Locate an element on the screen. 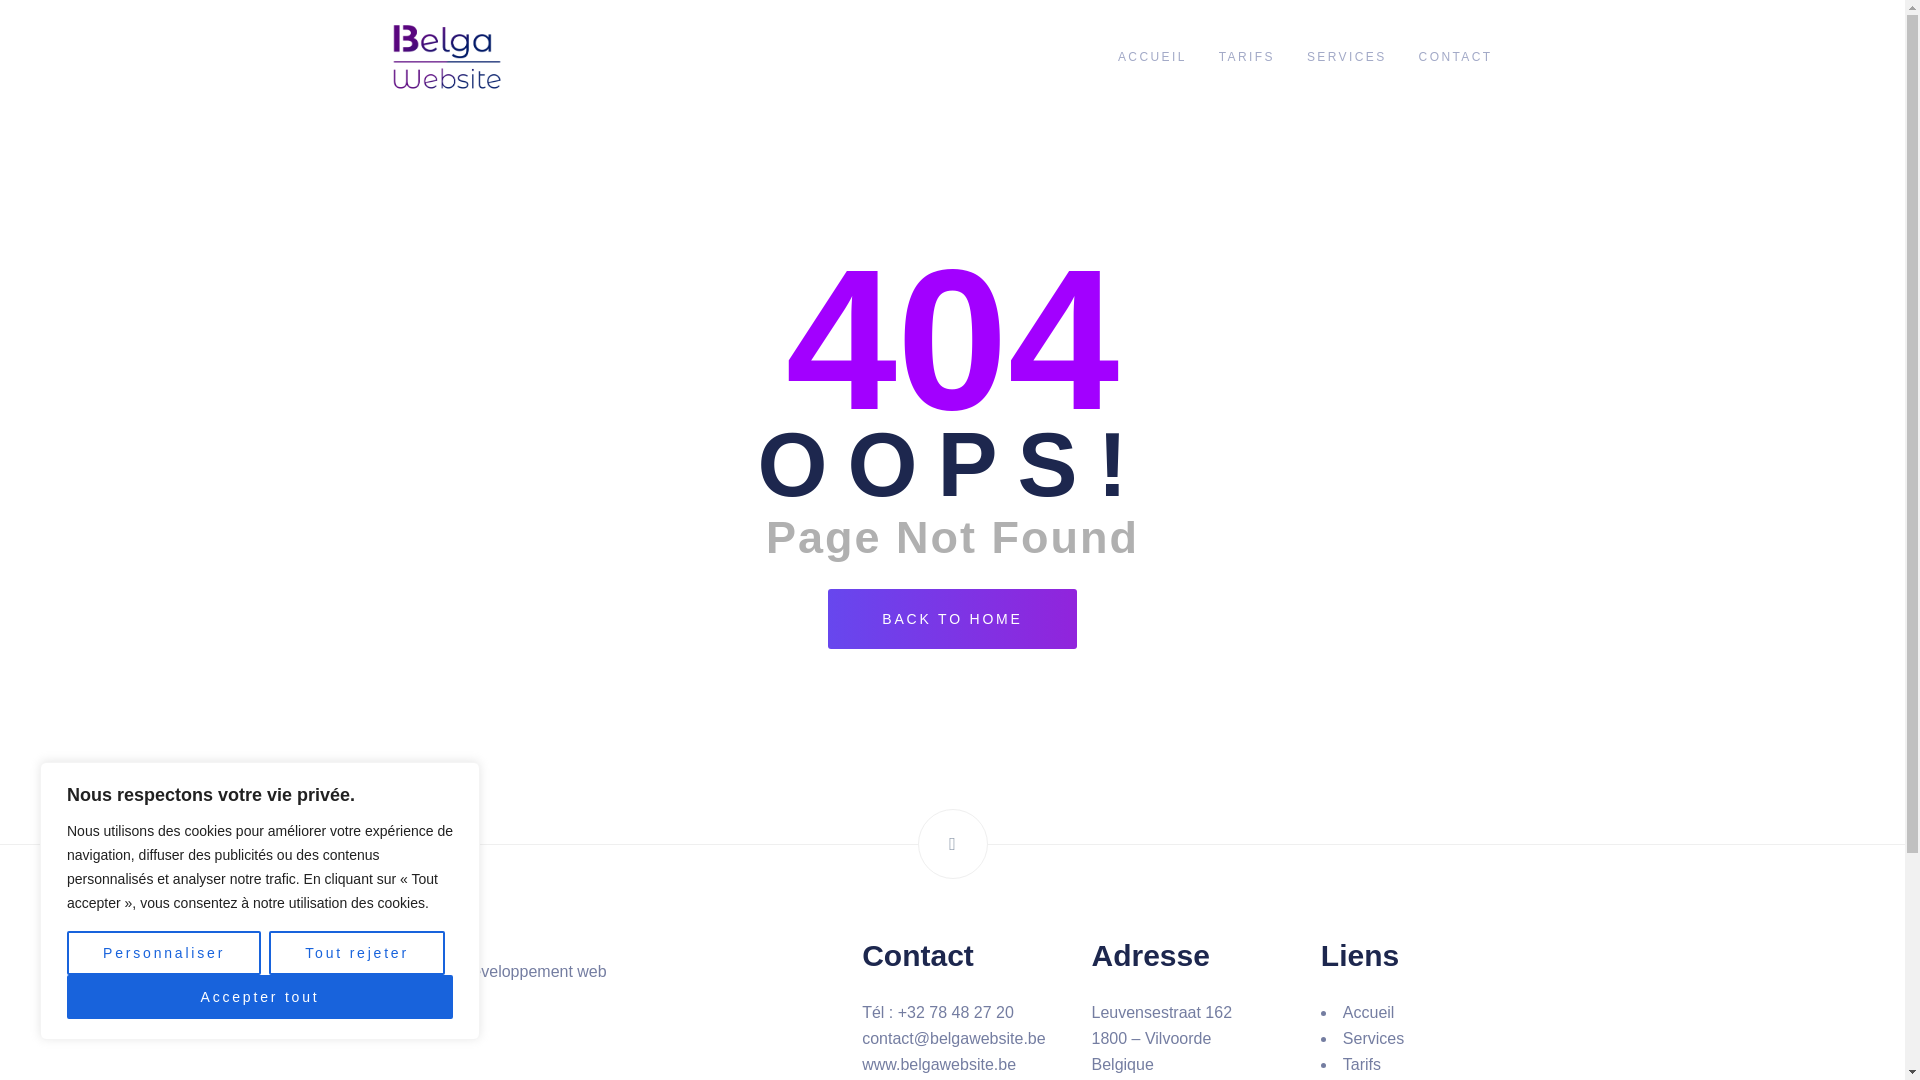 This screenshot has width=1920, height=1080. Accueil is located at coordinates (1369, 1012).